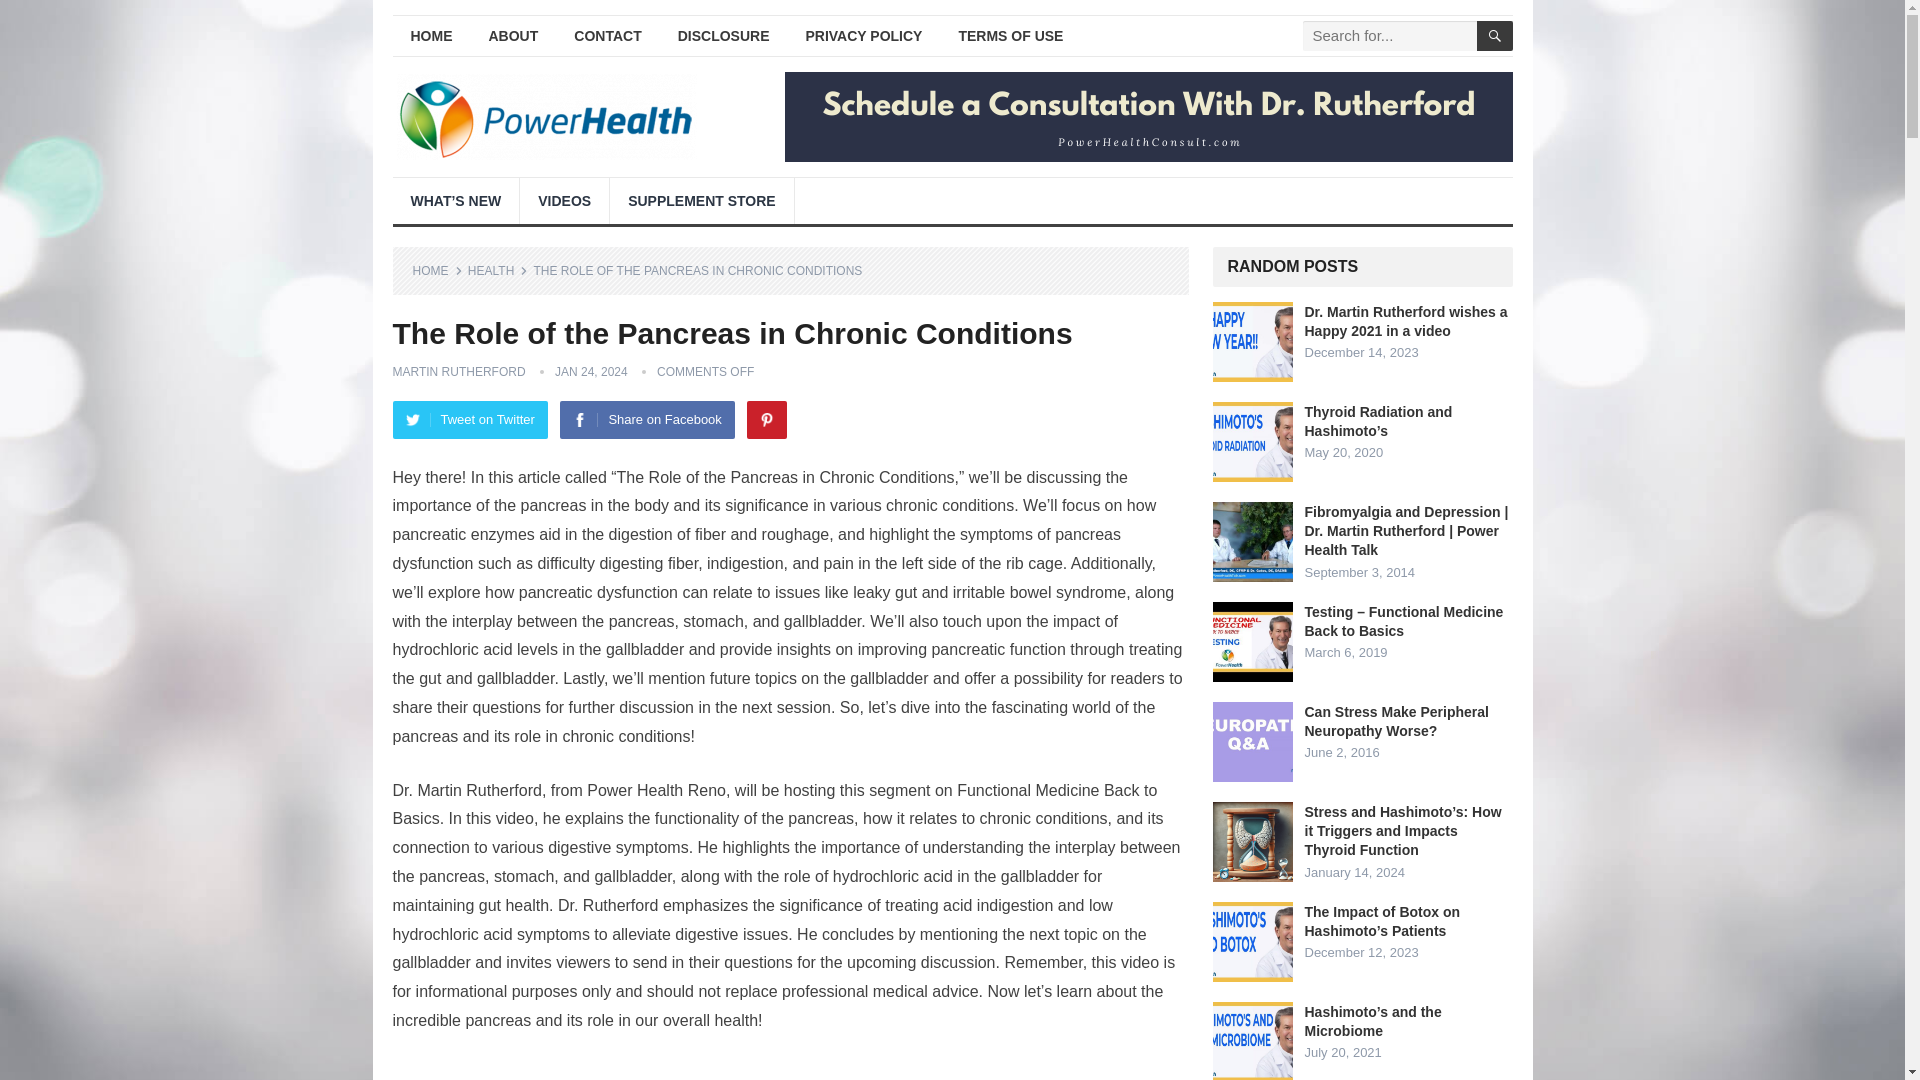 This screenshot has width=1920, height=1080. Describe the element at coordinates (469, 419) in the screenshot. I see `Tweet on Twitter` at that location.